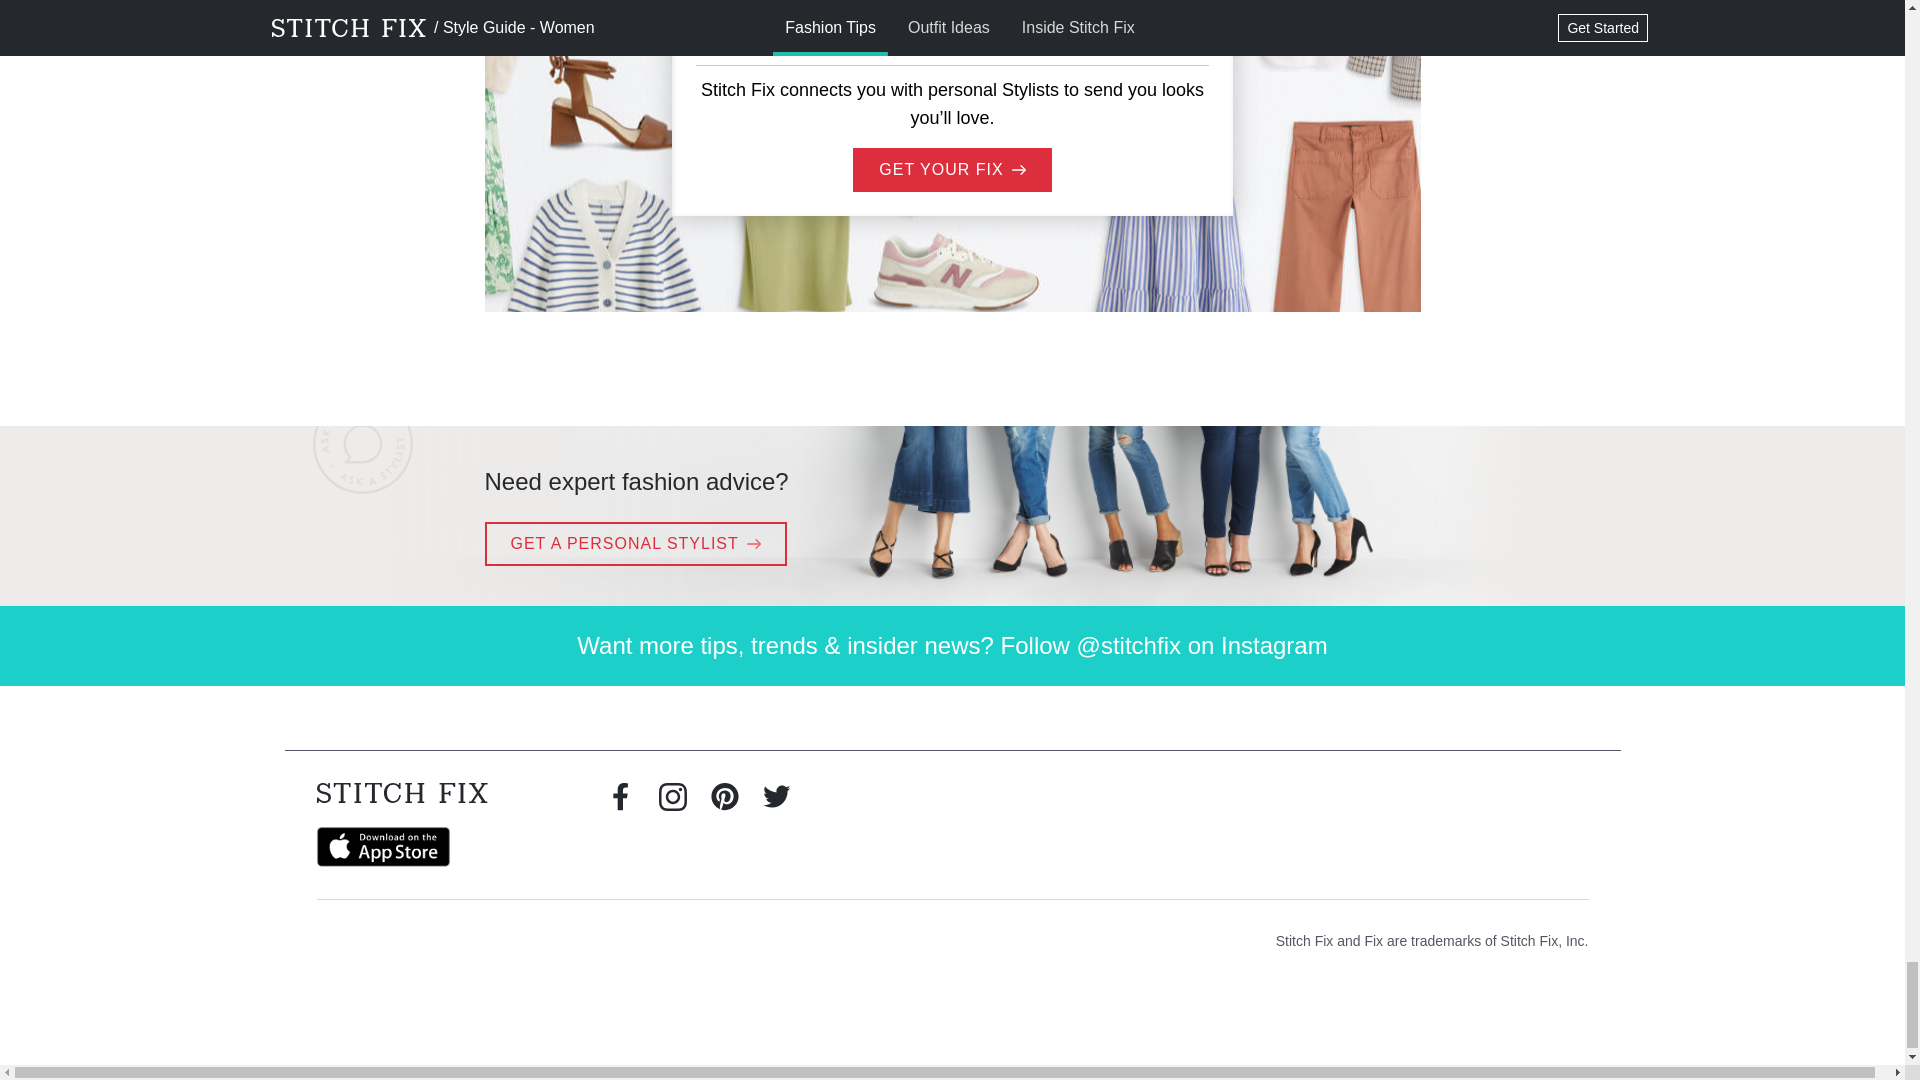 This screenshot has width=1920, height=1080. What do you see at coordinates (634, 543) in the screenshot?
I see `GET A PERSONAL STYLIST` at bounding box center [634, 543].